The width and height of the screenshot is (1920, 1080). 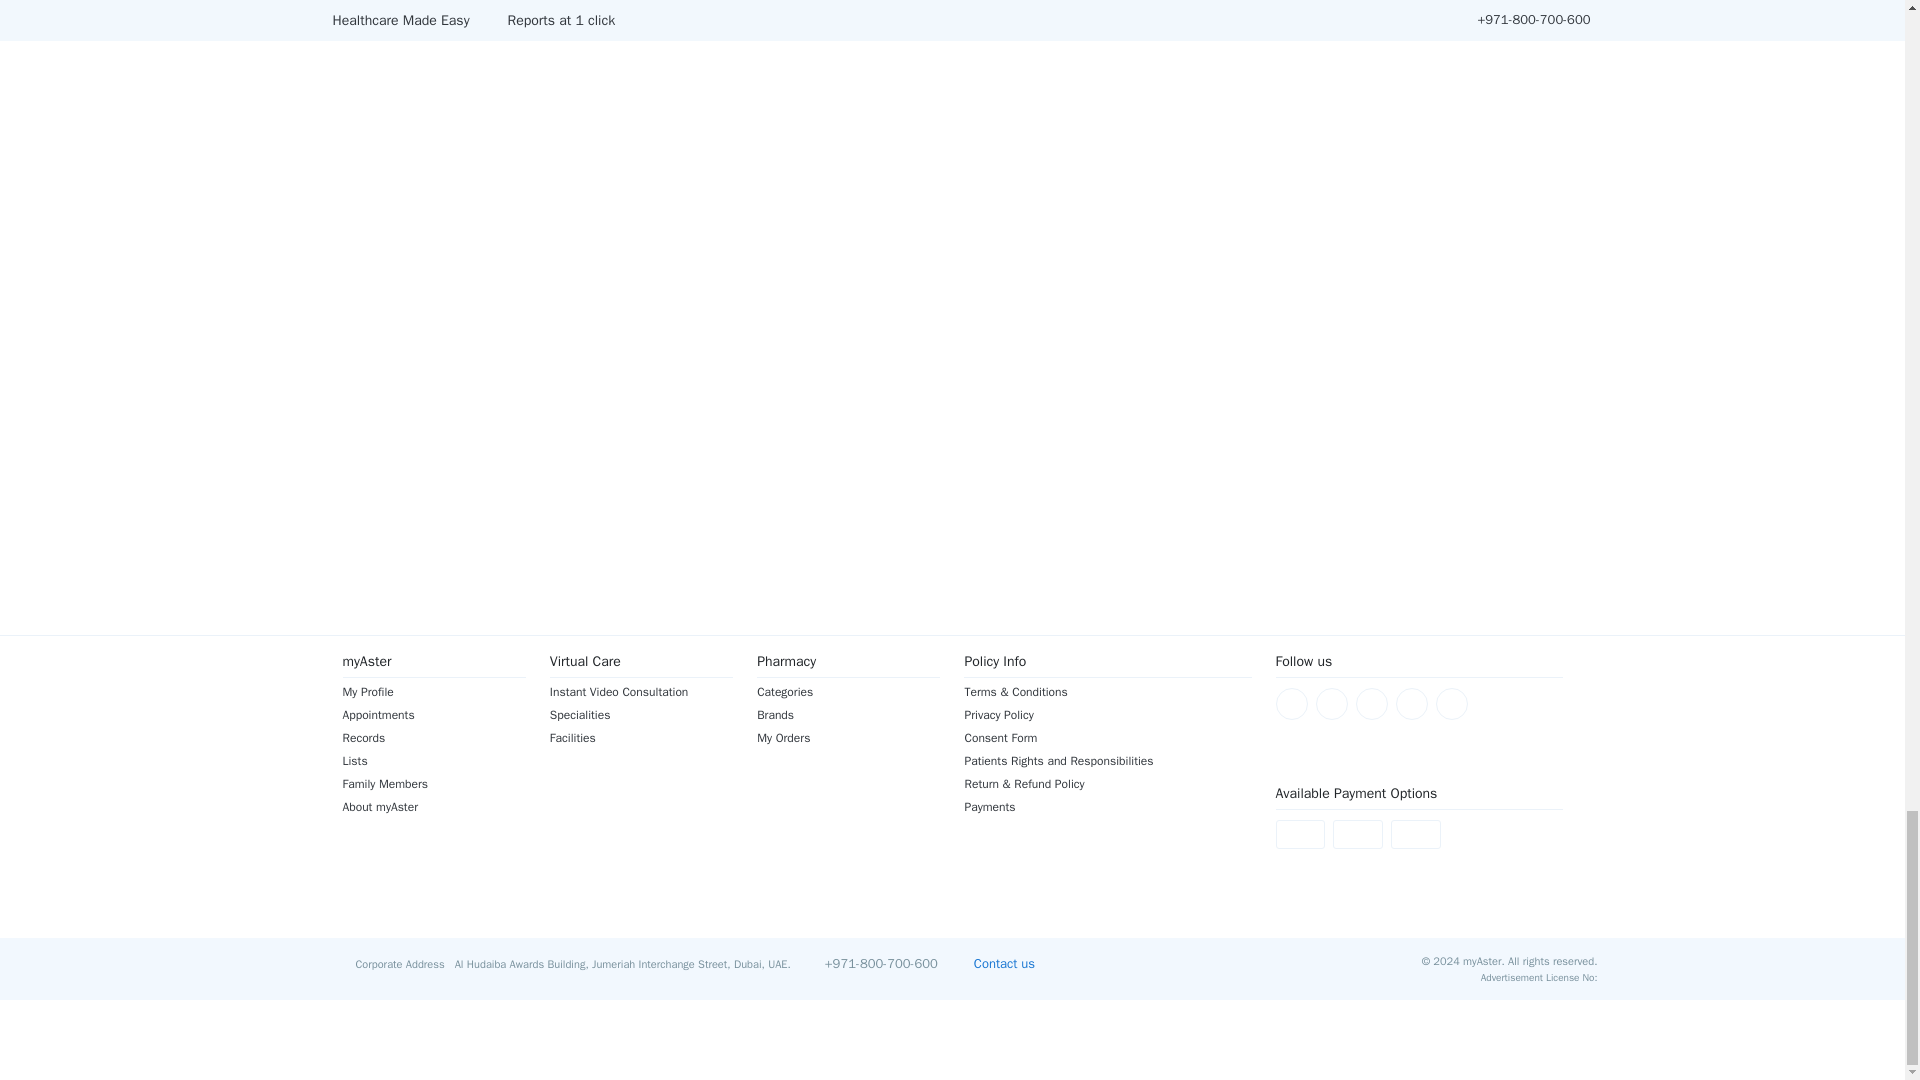 What do you see at coordinates (1107, 714) in the screenshot?
I see `Privacy Policy` at bounding box center [1107, 714].